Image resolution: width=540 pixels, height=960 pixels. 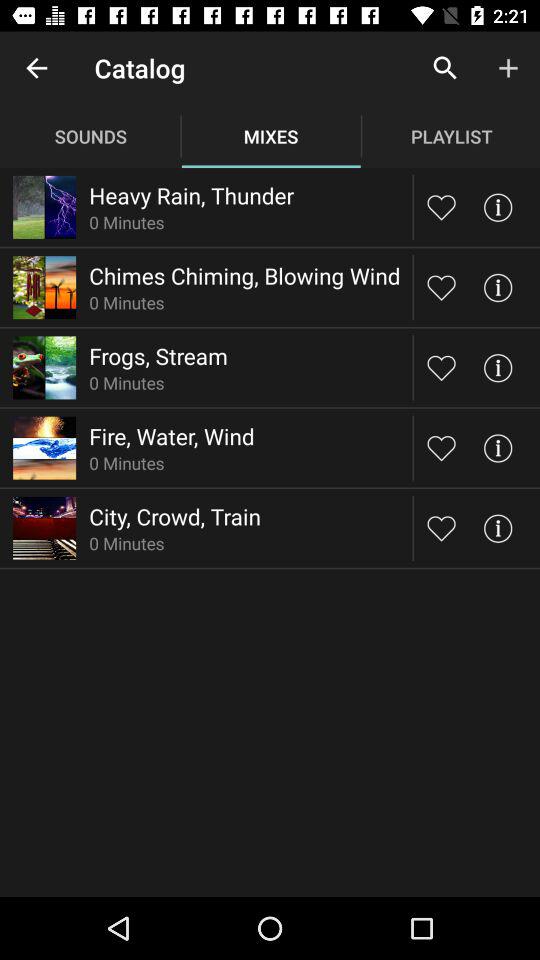 I want to click on favorite, so click(x=442, y=448).